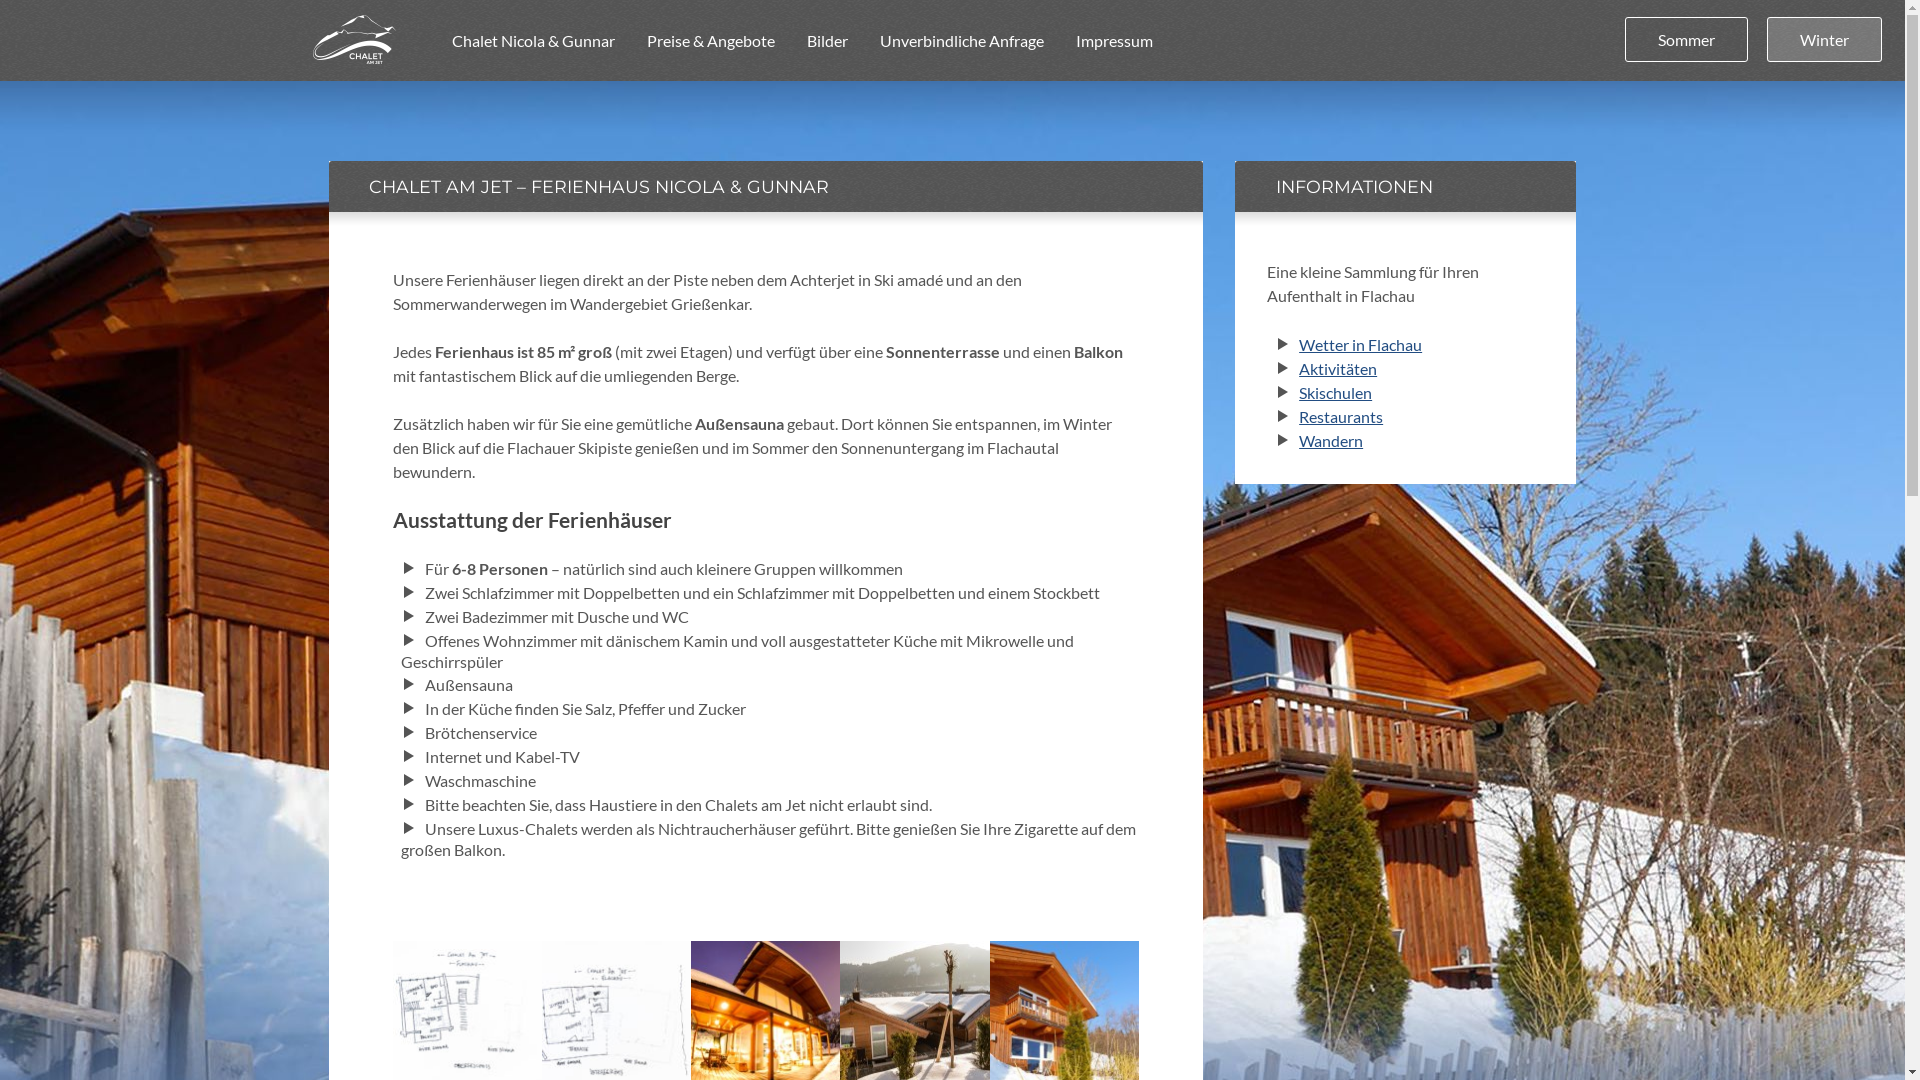 The image size is (1920, 1080). I want to click on Skischulen, so click(1336, 392).